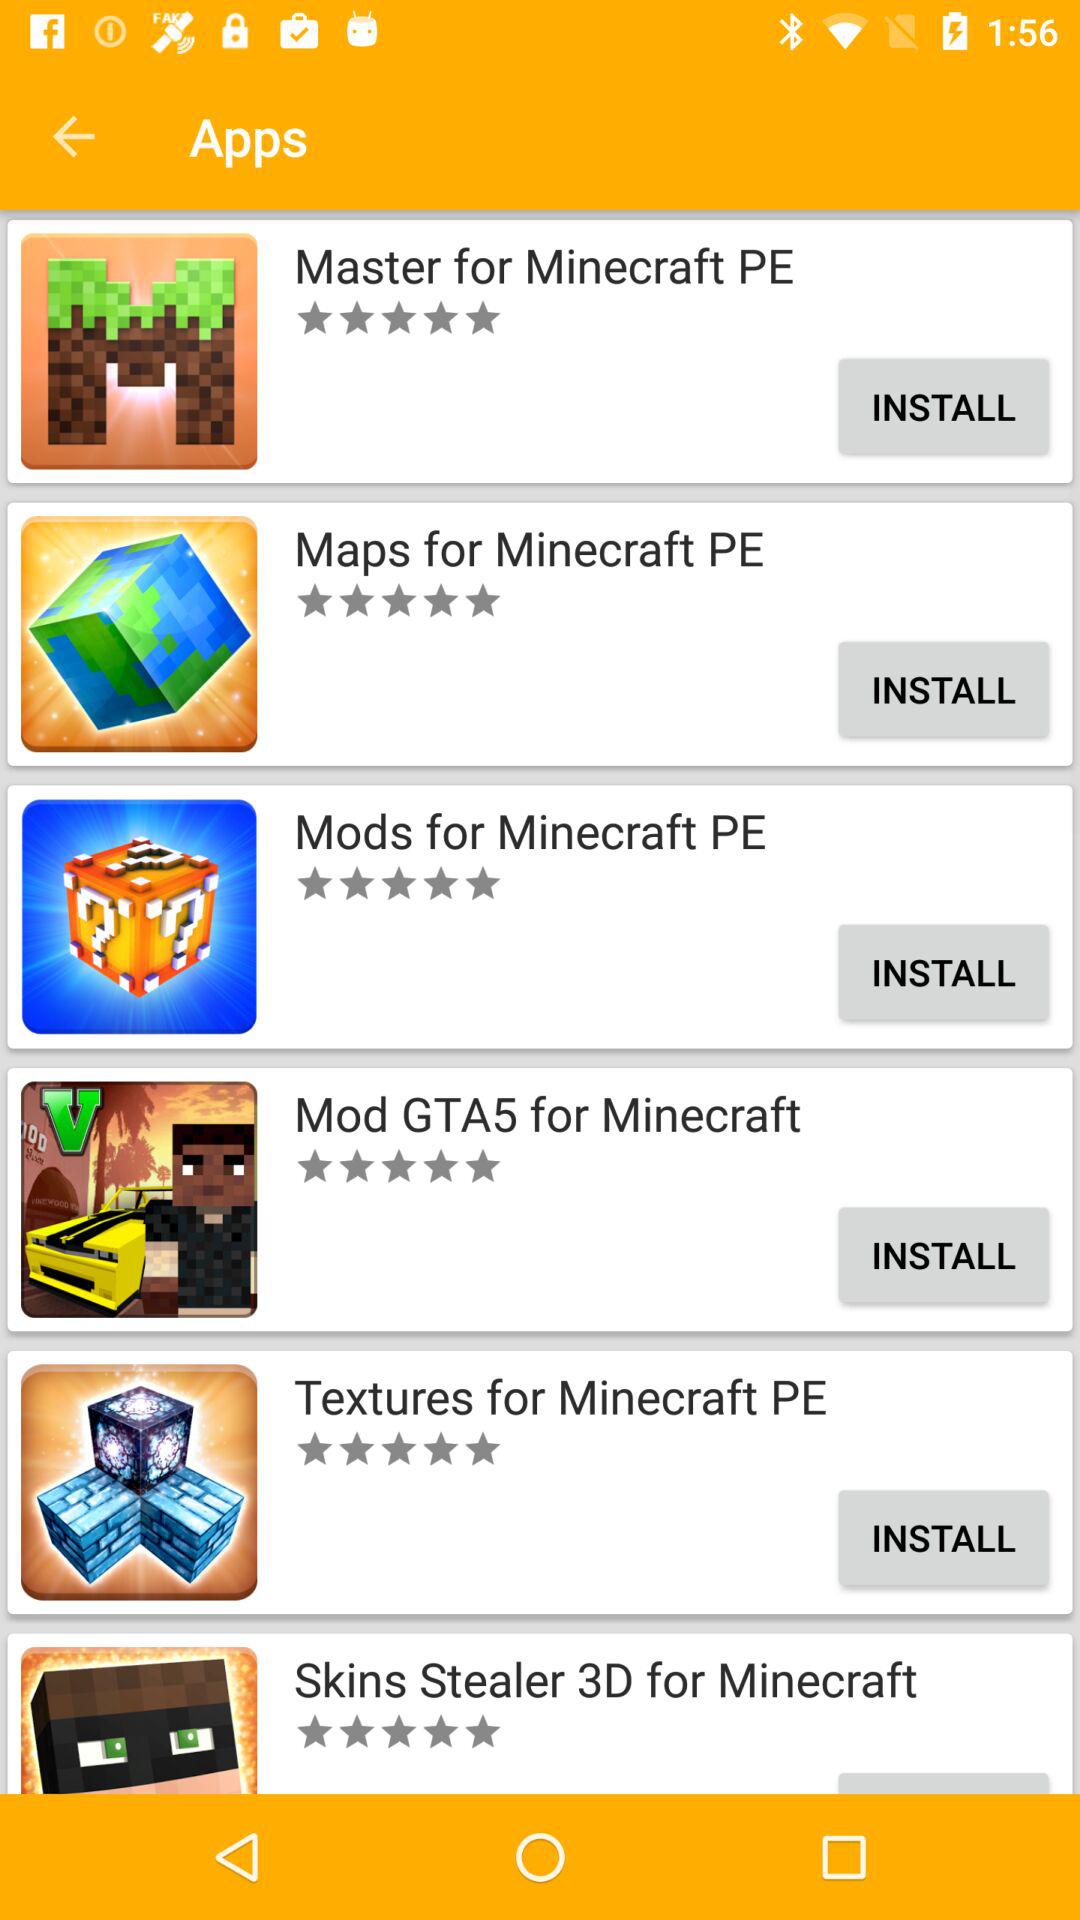  Describe the element at coordinates (944, 688) in the screenshot. I see `click on install which is under maps for minecraft pe` at that location.